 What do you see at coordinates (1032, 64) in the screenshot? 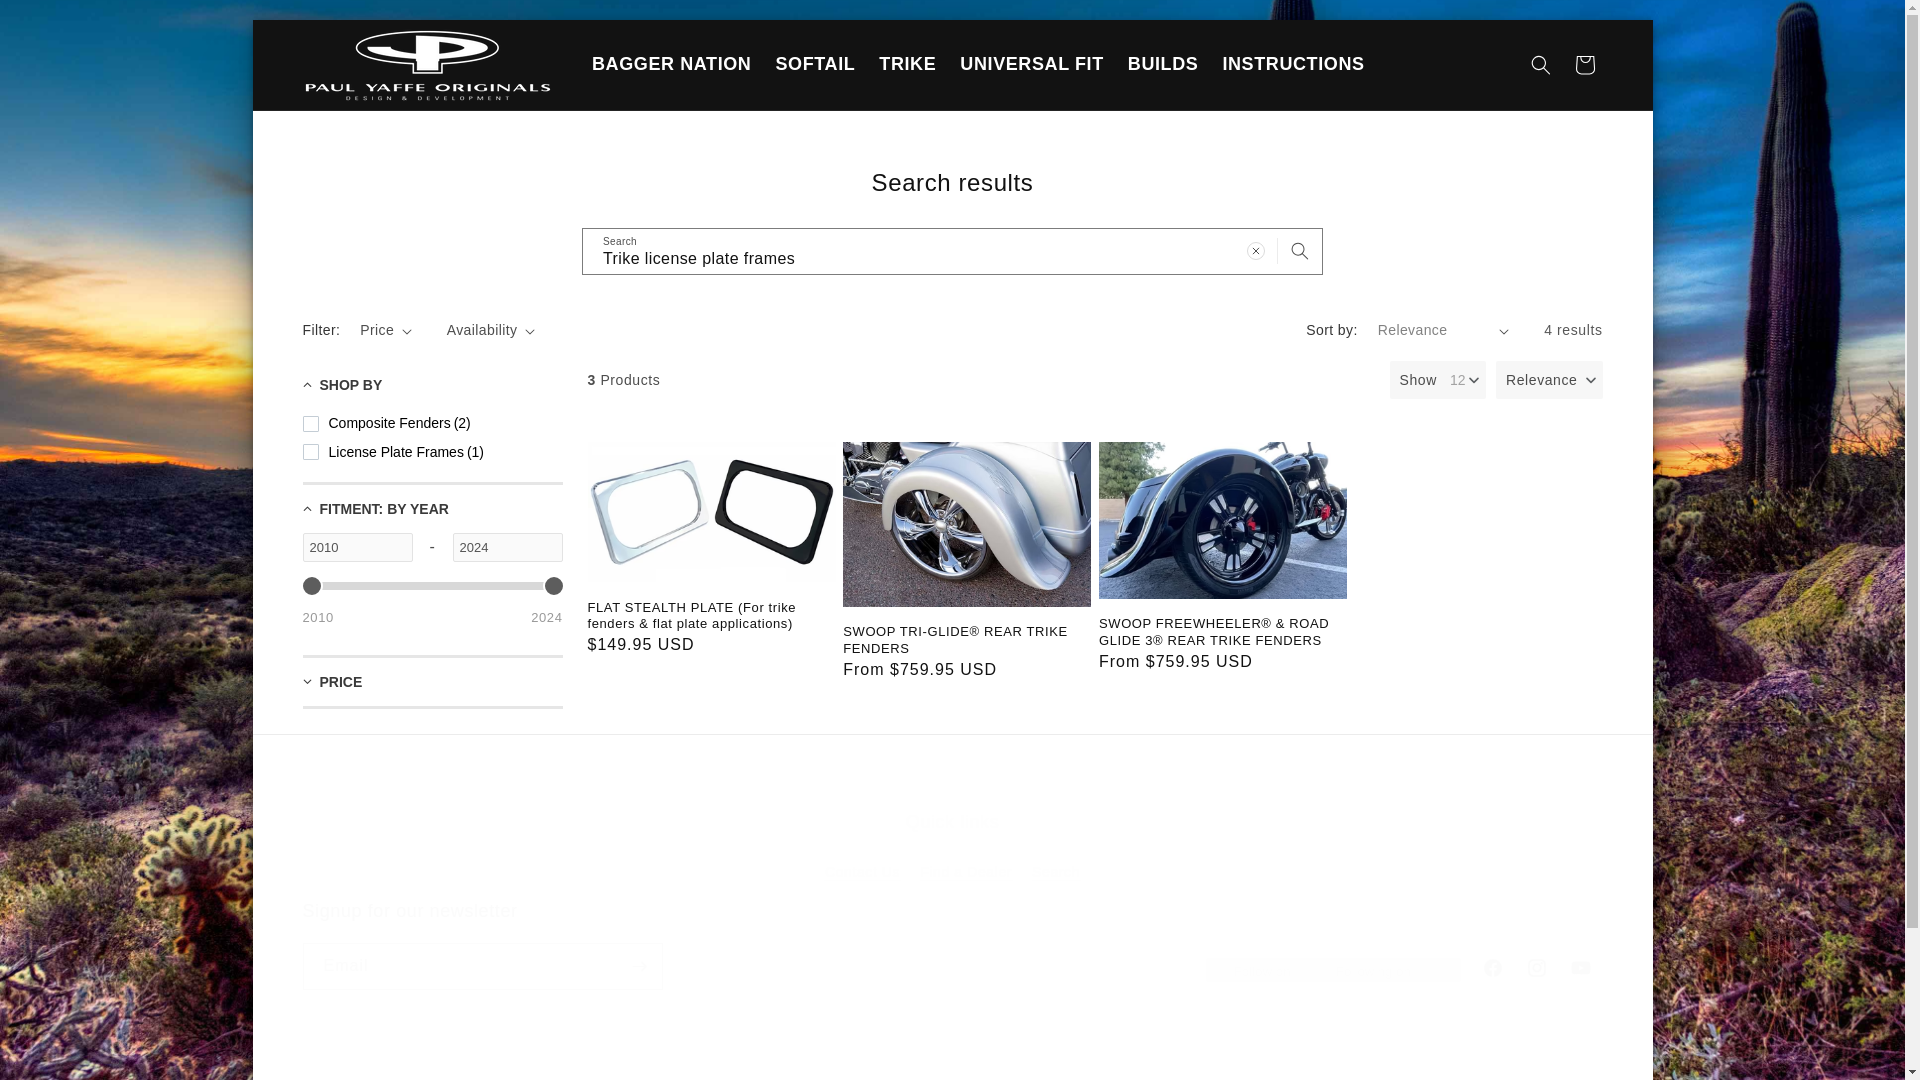
I see `UNIVERSAL FIT` at bounding box center [1032, 64].